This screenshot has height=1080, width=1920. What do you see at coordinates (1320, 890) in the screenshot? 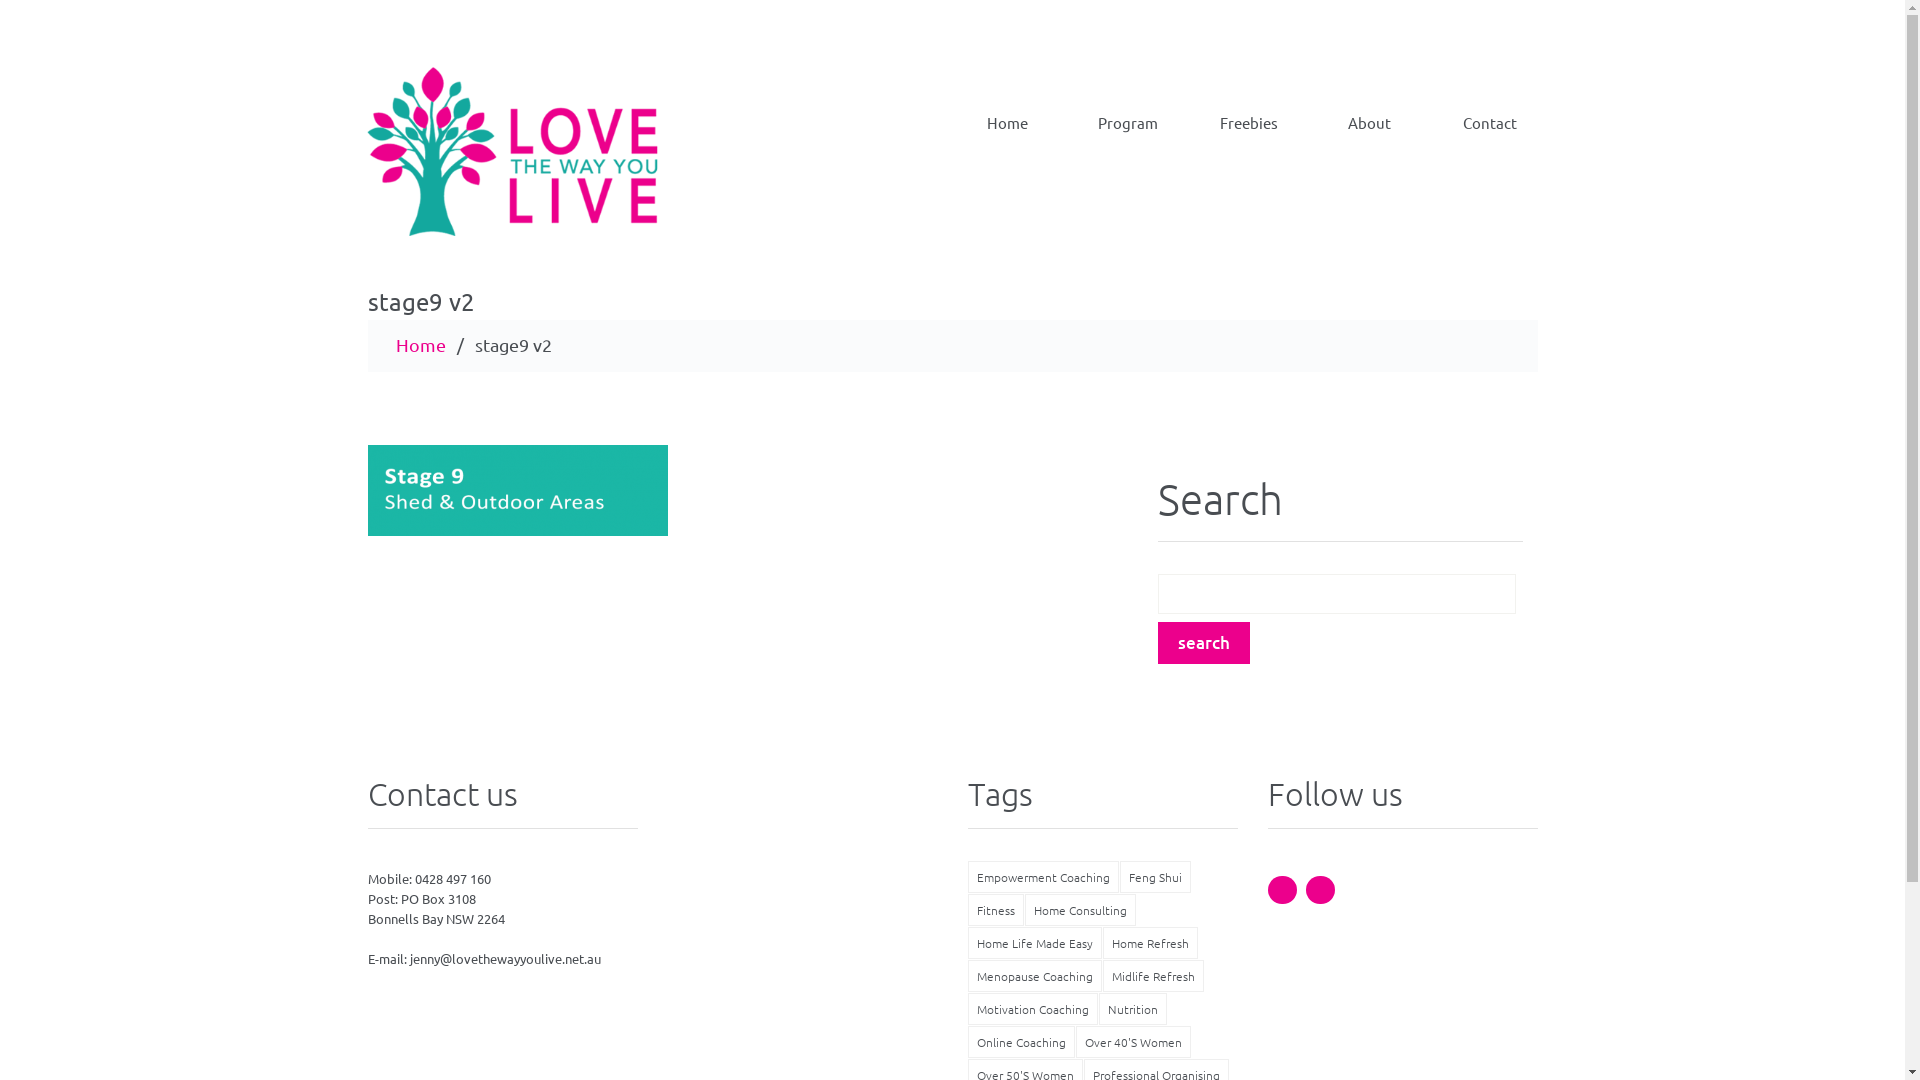
I see `instagram` at bounding box center [1320, 890].